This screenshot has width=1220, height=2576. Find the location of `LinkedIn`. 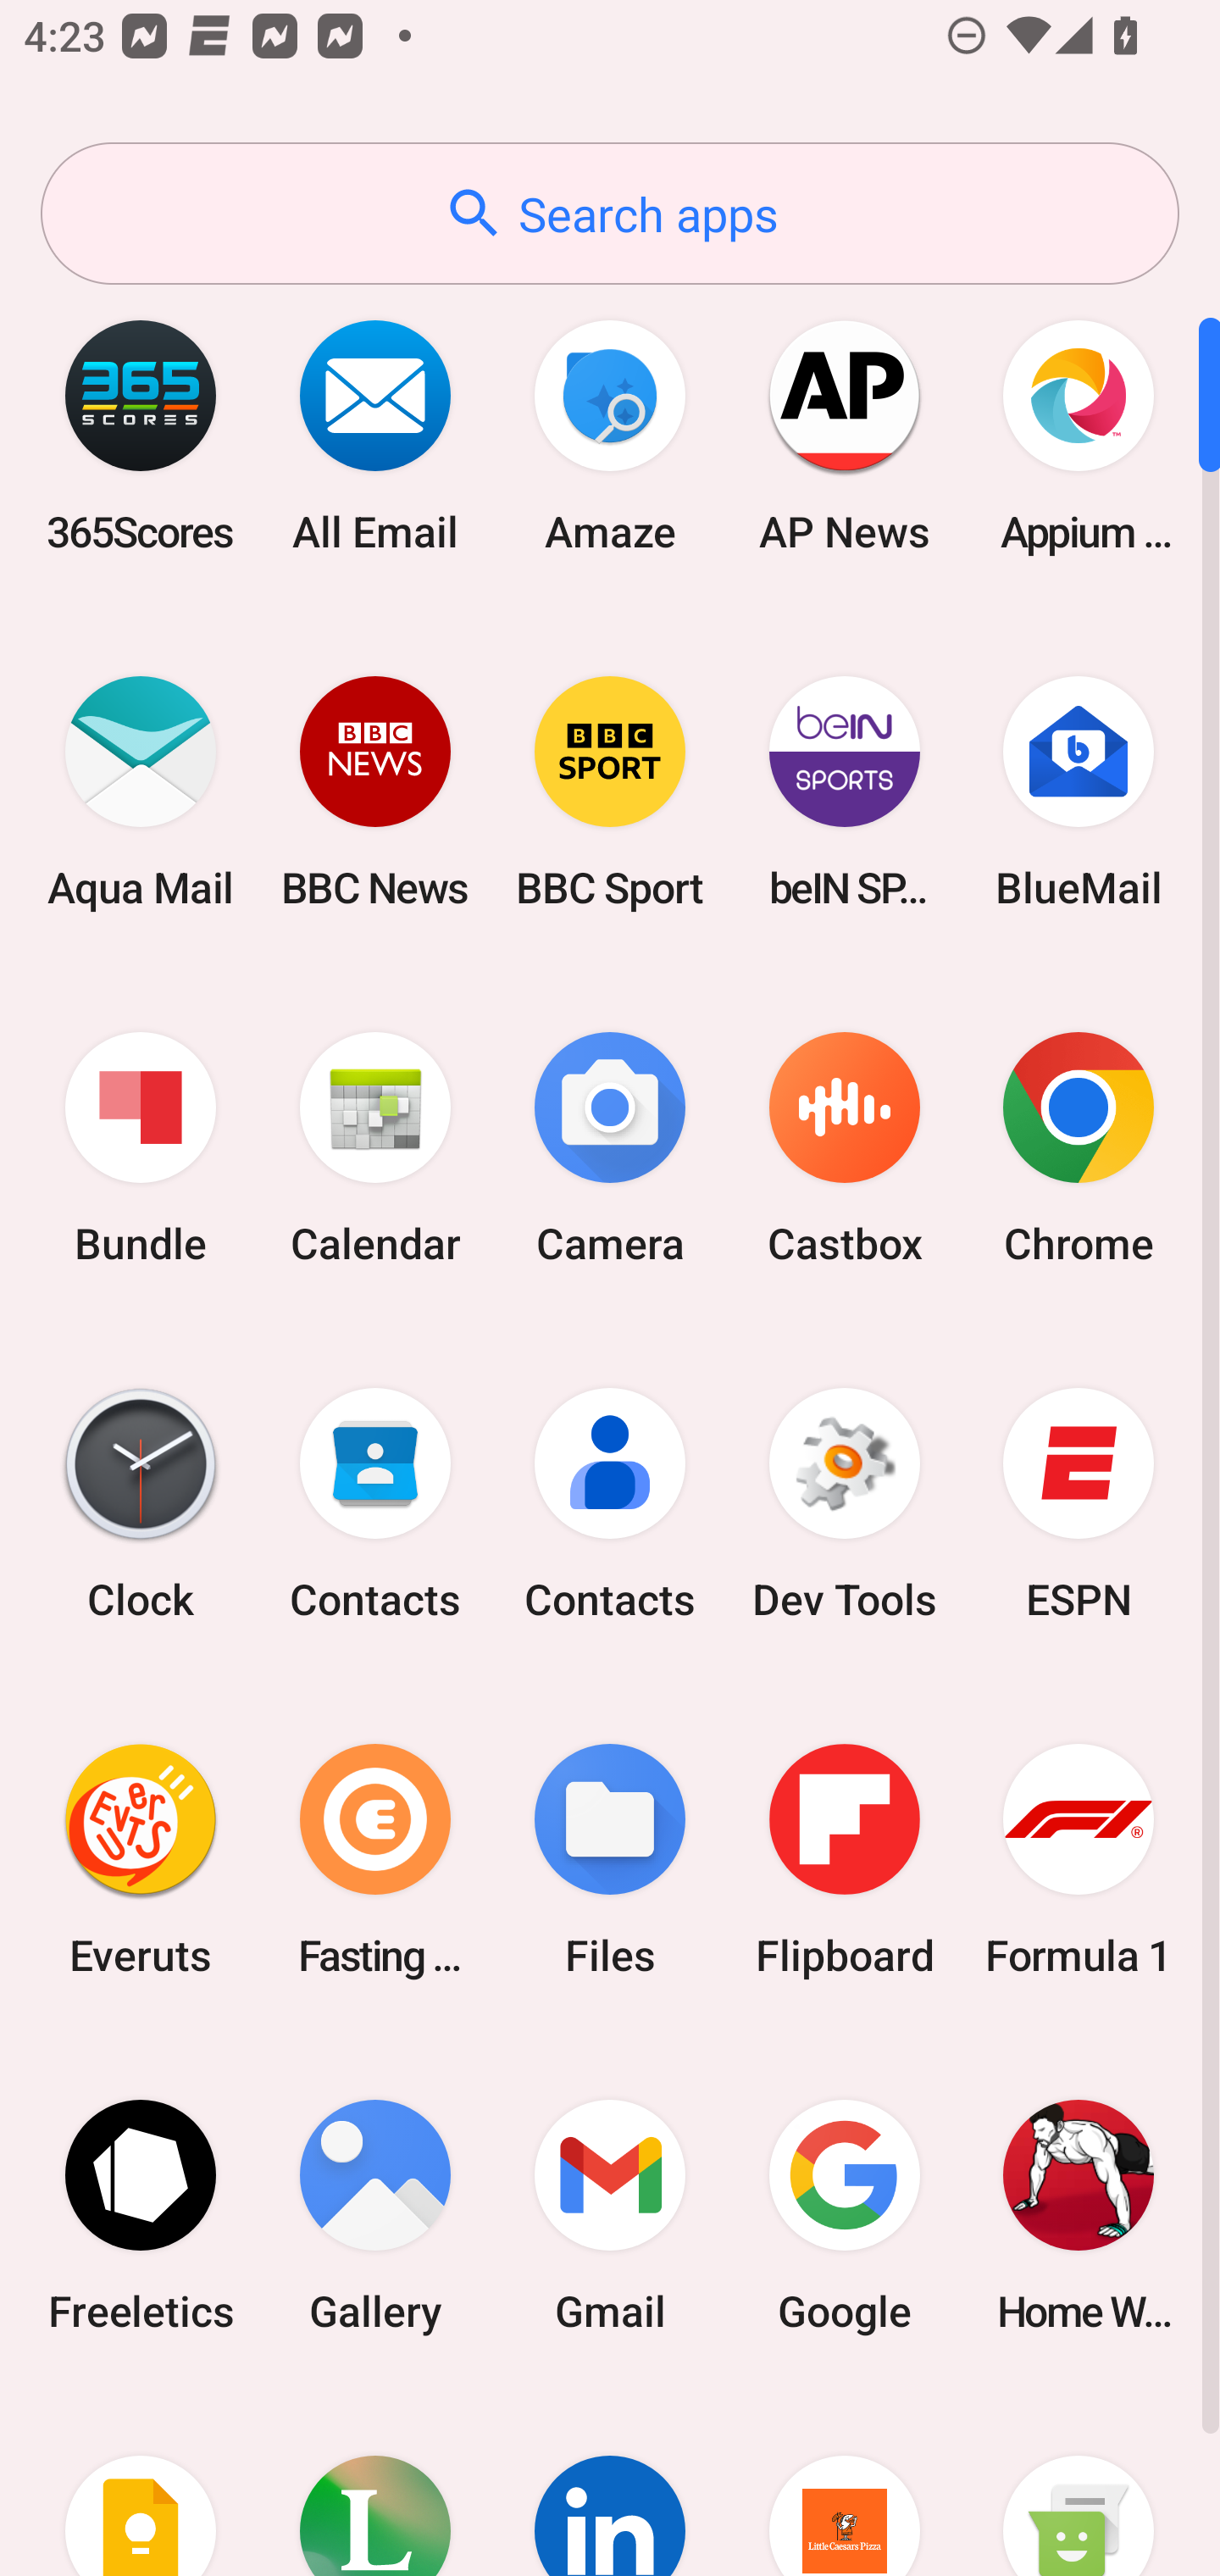

LinkedIn is located at coordinates (610, 2484).